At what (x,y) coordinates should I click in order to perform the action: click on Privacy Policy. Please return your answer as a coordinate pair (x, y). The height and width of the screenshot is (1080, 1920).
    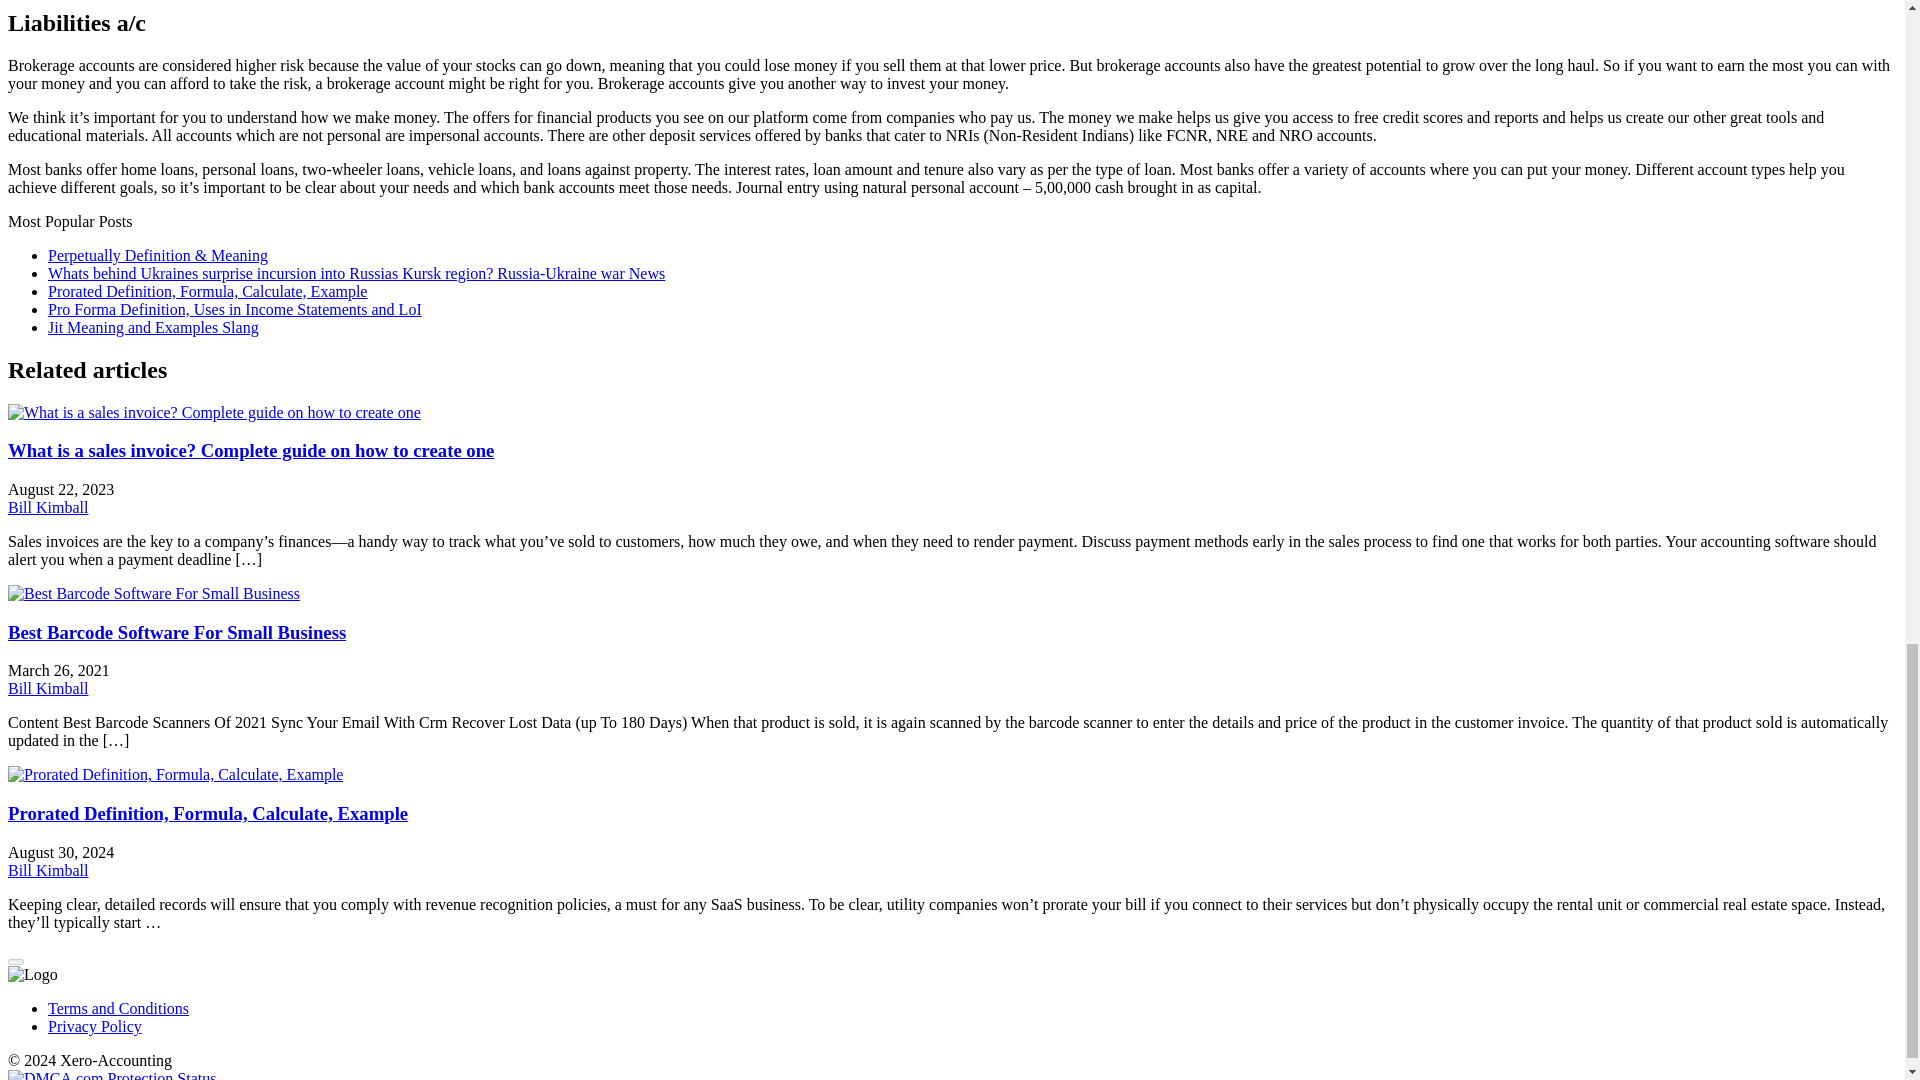
    Looking at the image, I should click on (95, 1026).